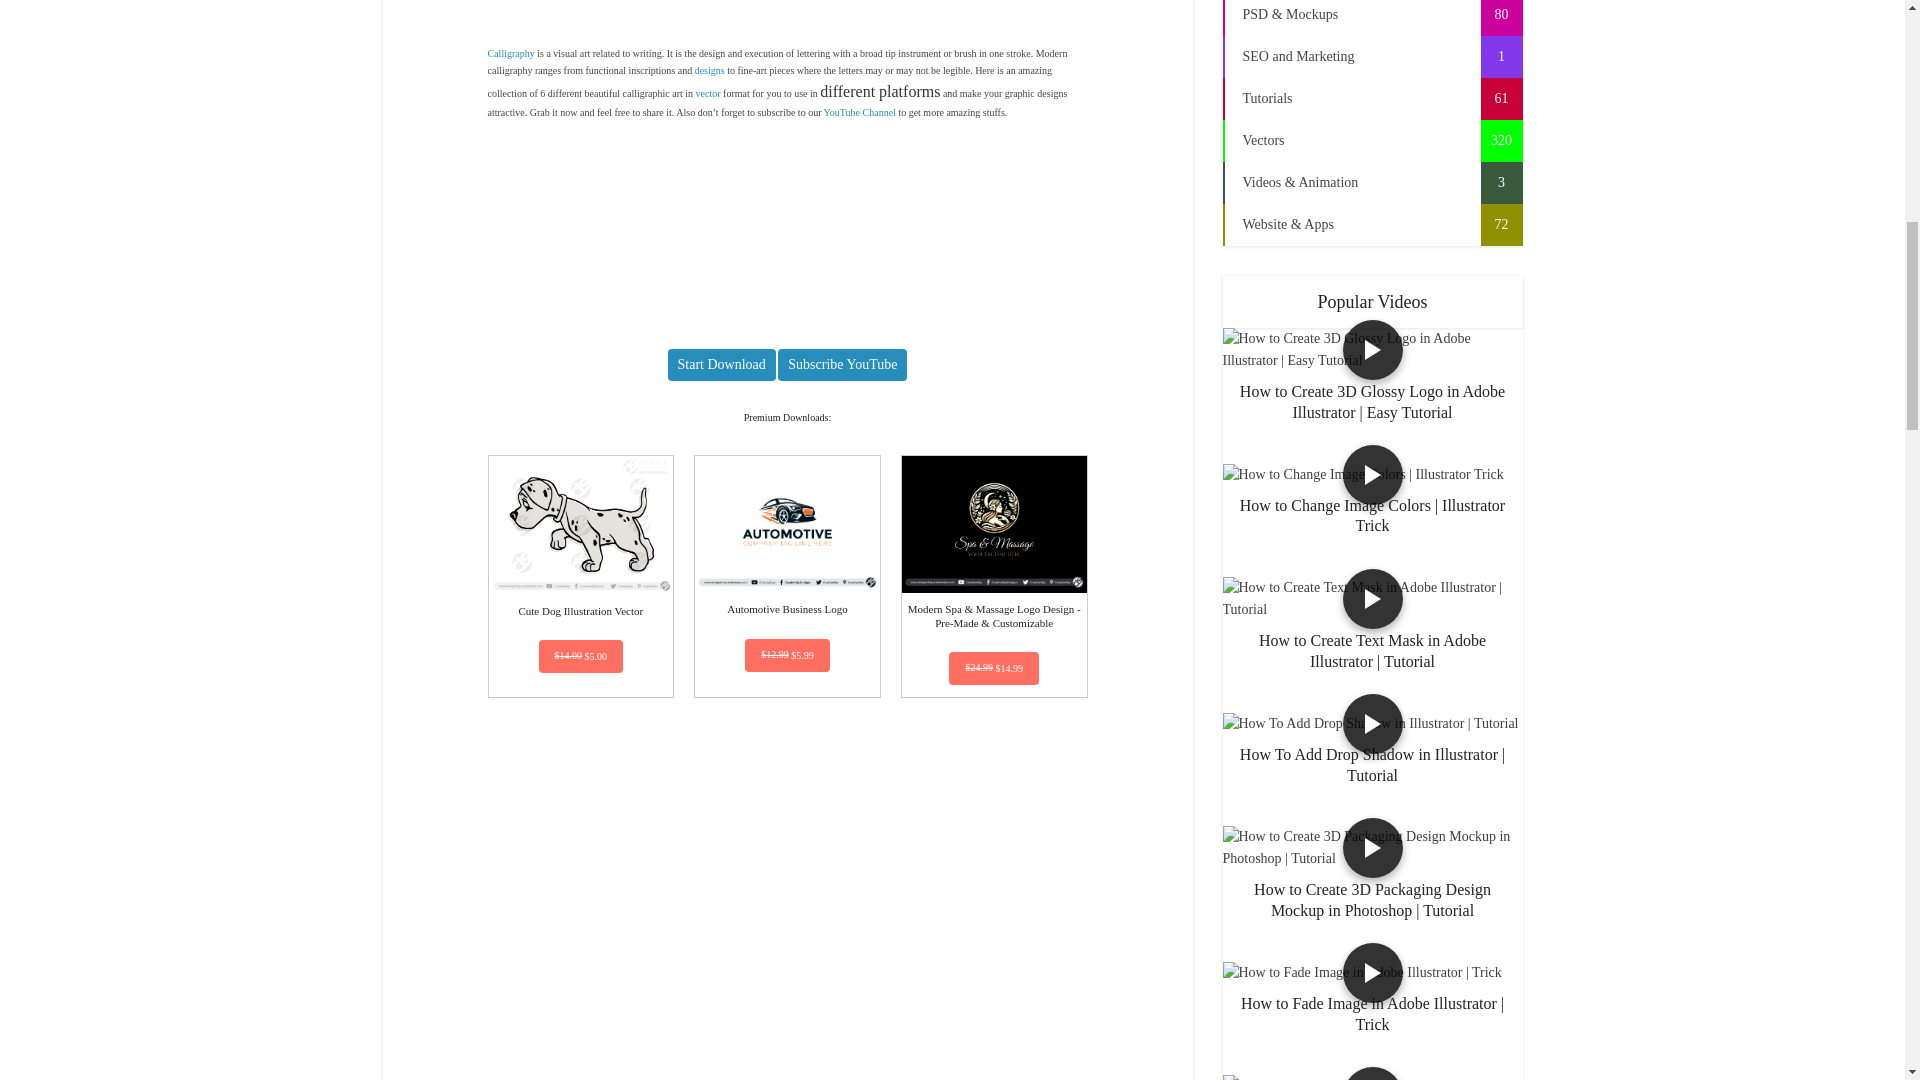 The width and height of the screenshot is (1920, 1080). I want to click on Calligraphy, so click(511, 53).